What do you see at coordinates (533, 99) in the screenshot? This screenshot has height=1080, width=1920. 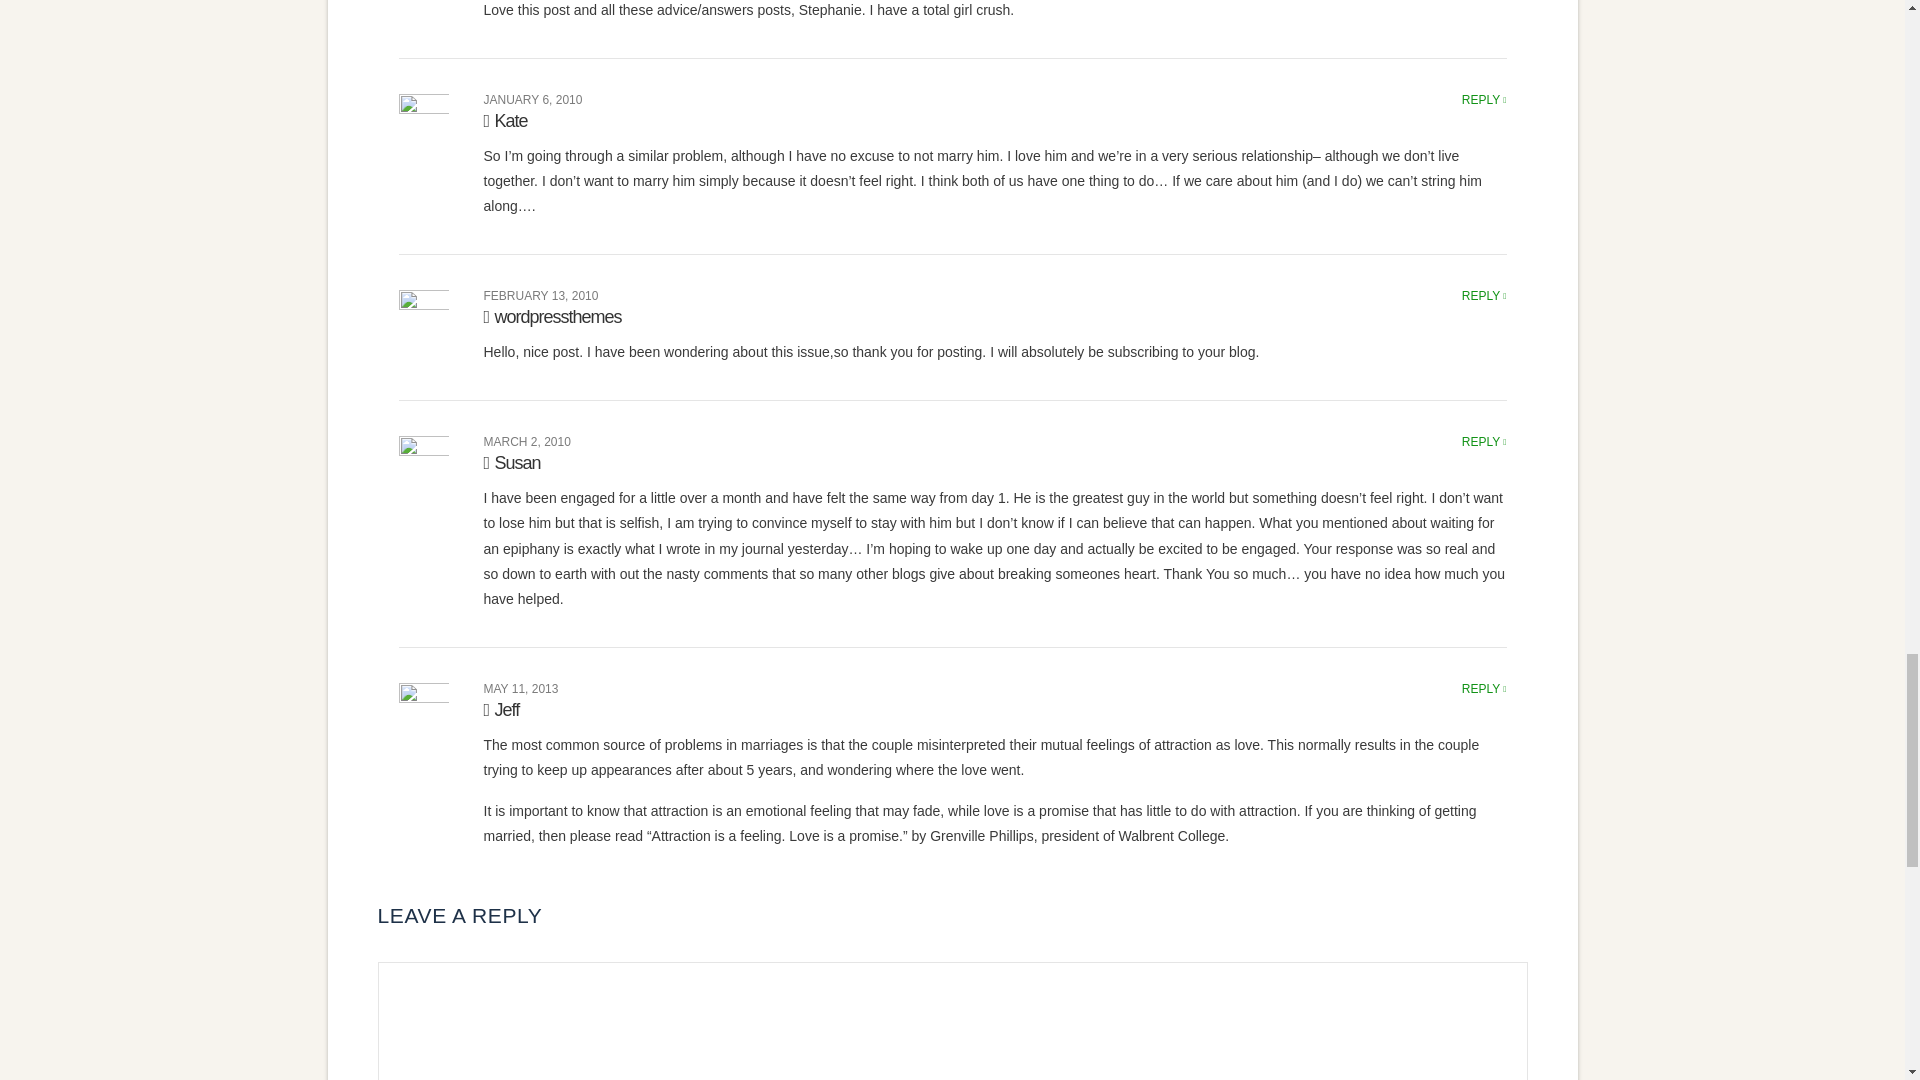 I see `JANUARY 6, 2010` at bounding box center [533, 99].